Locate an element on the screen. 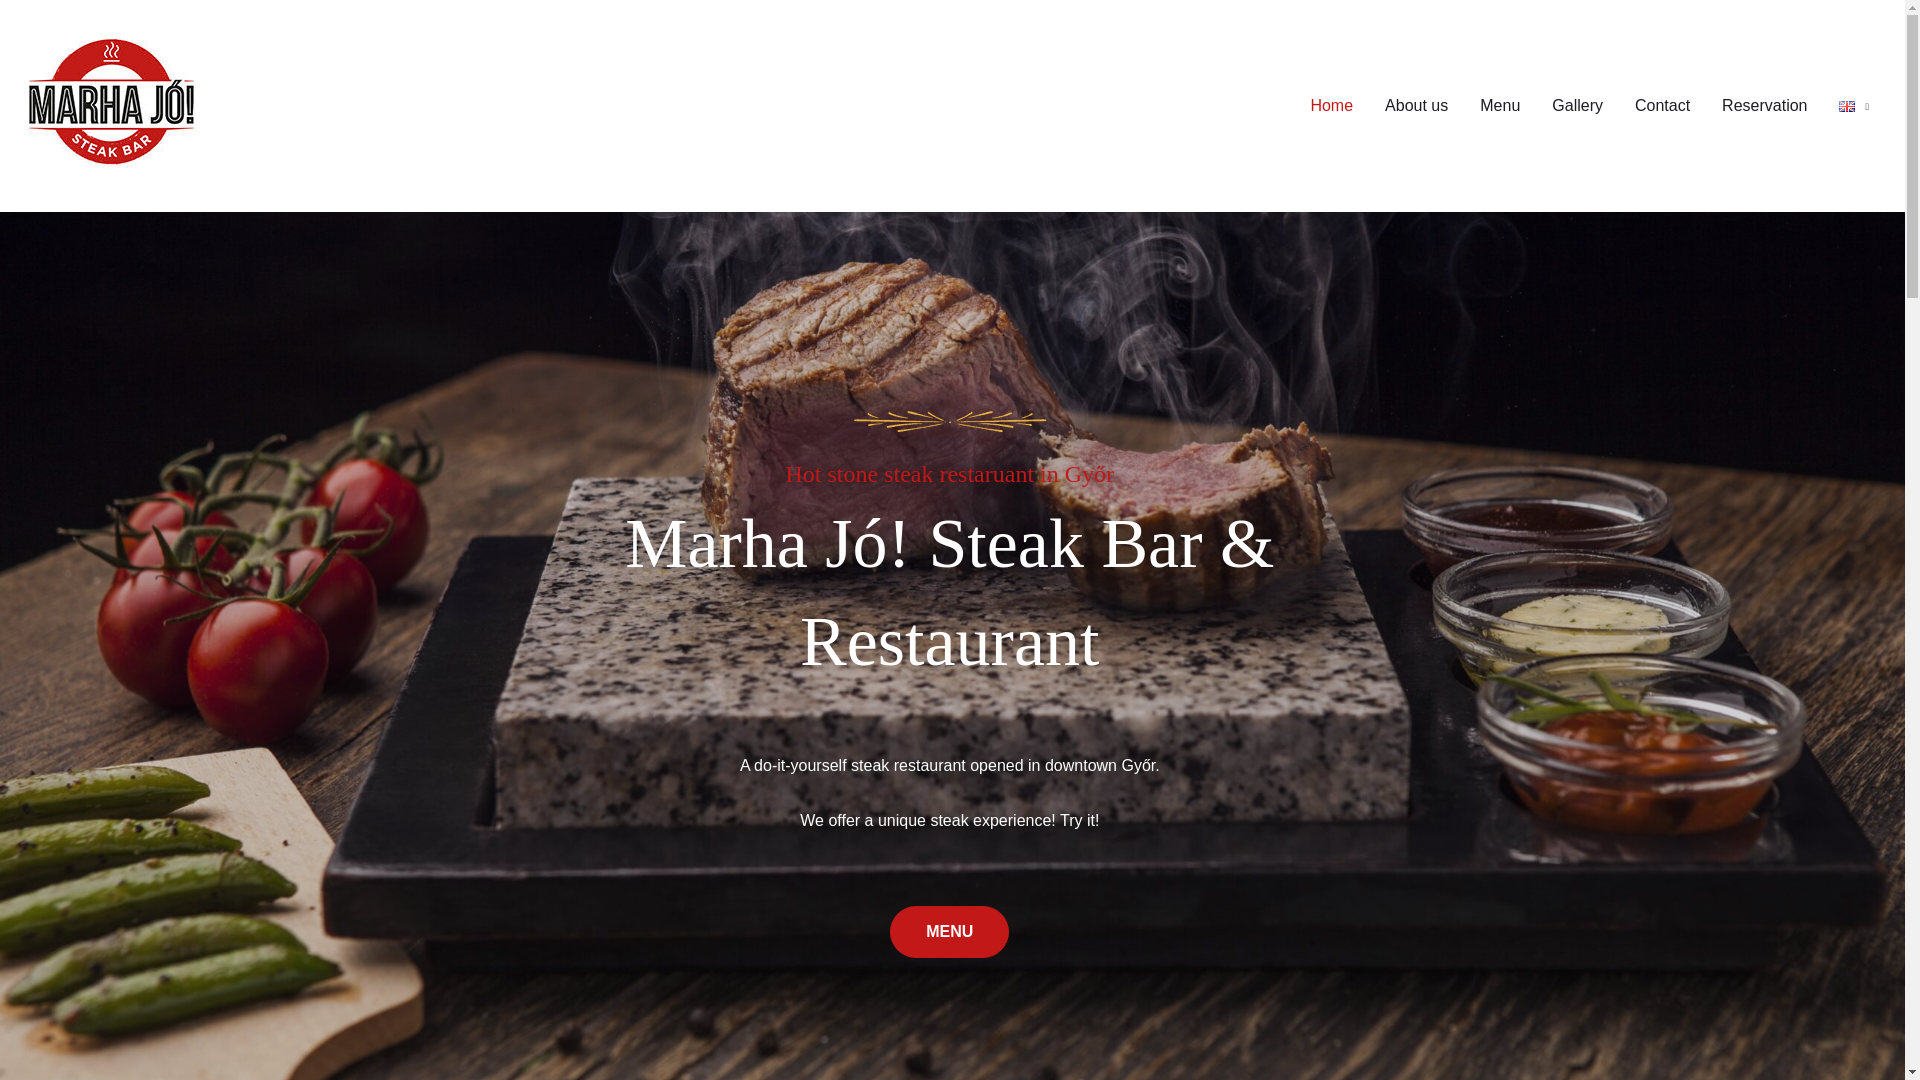 Image resolution: width=1920 pixels, height=1080 pixels. Gallery is located at coordinates (1577, 106).